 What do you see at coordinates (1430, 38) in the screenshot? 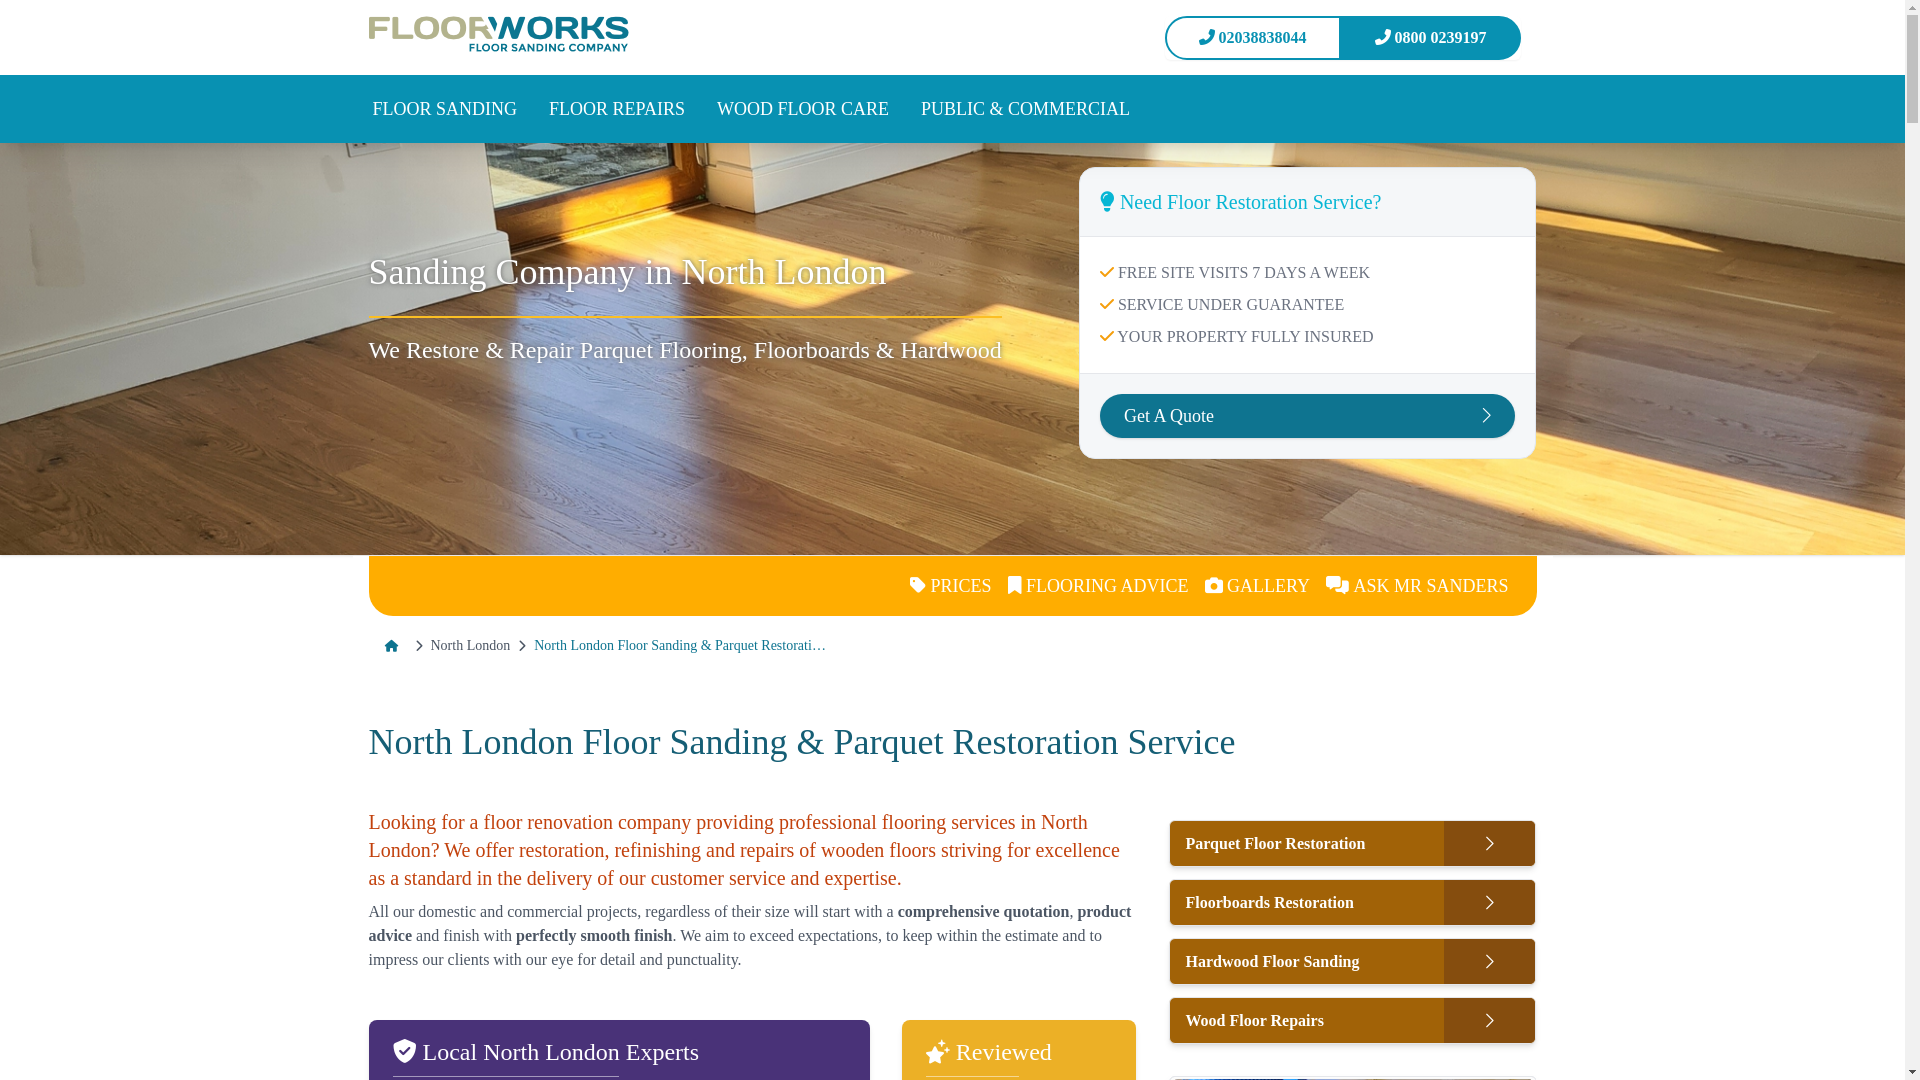
I see `0800 0239197` at bounding box center [1430, 38].